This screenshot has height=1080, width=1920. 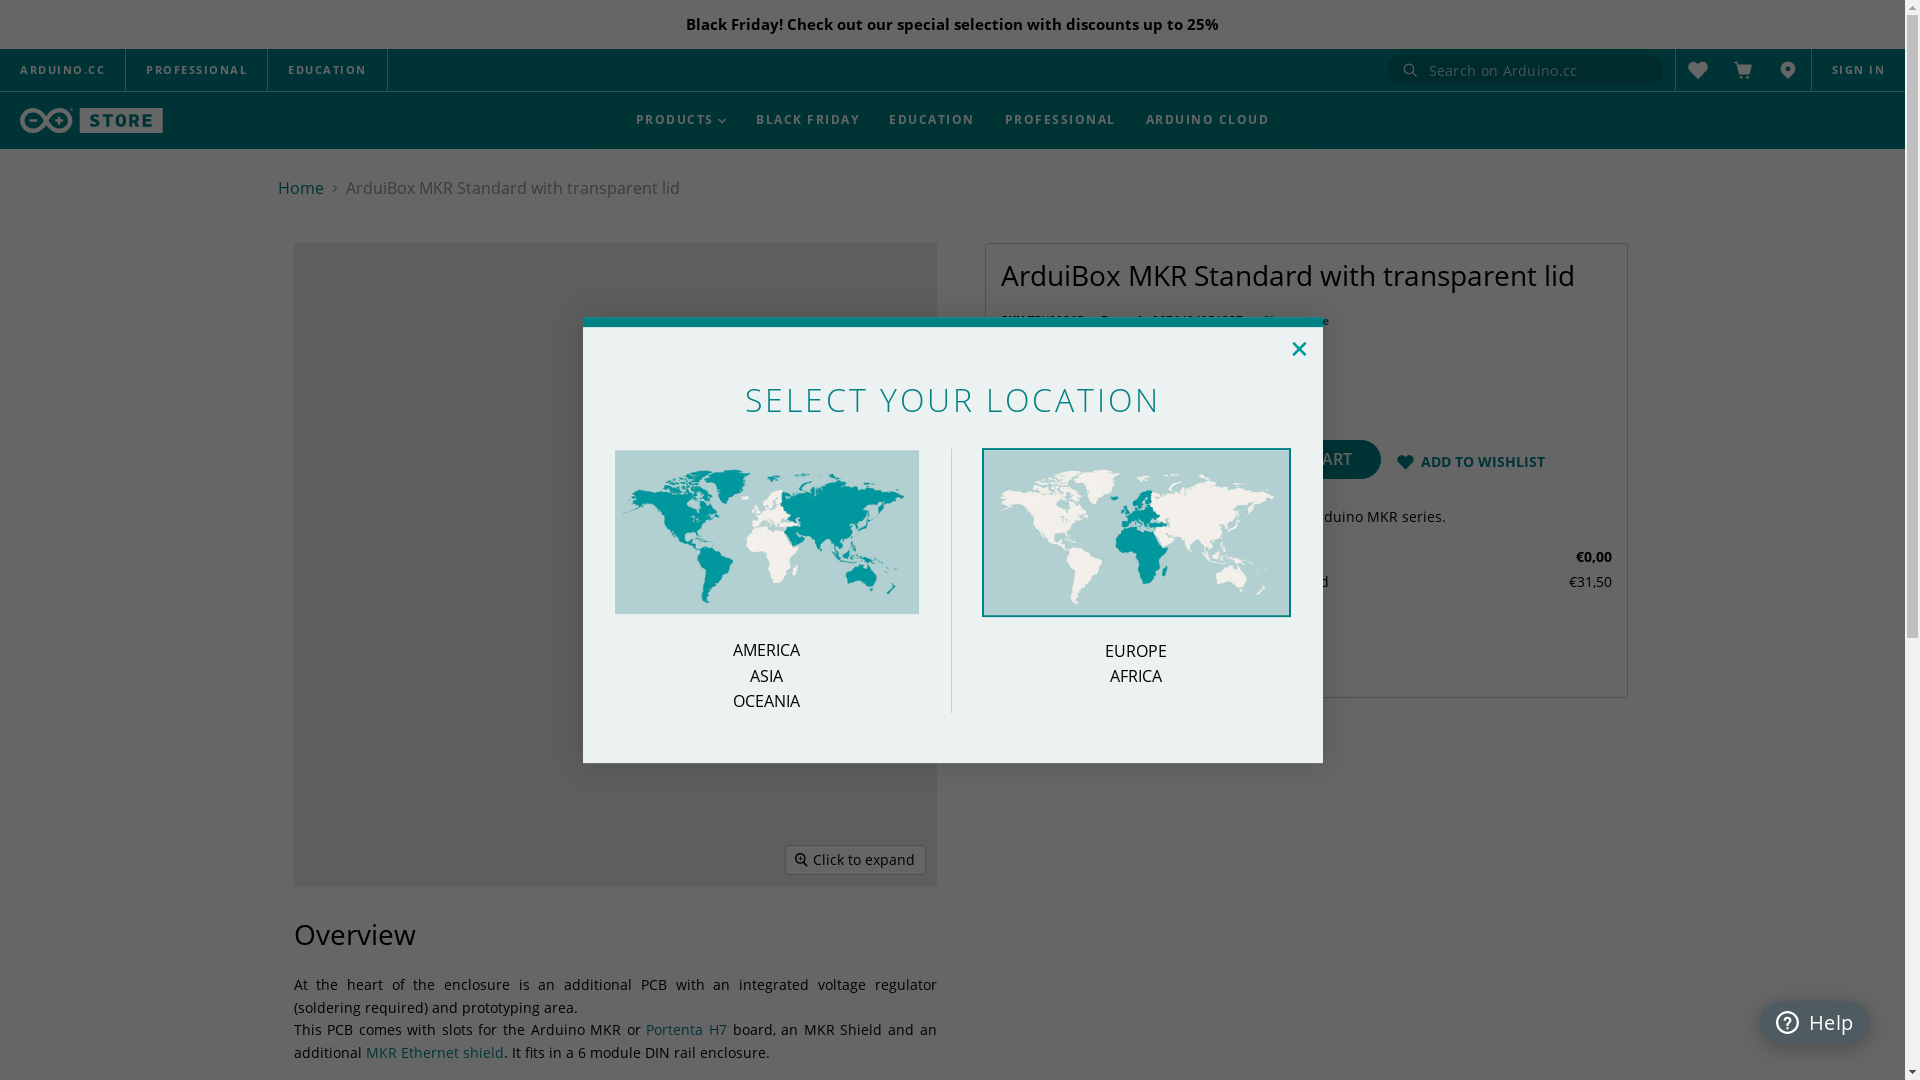 What do you see at coordinates (808, 120) in the screenshot?
I see `BLACK FRIDAY` at bounding box center [808, 120].